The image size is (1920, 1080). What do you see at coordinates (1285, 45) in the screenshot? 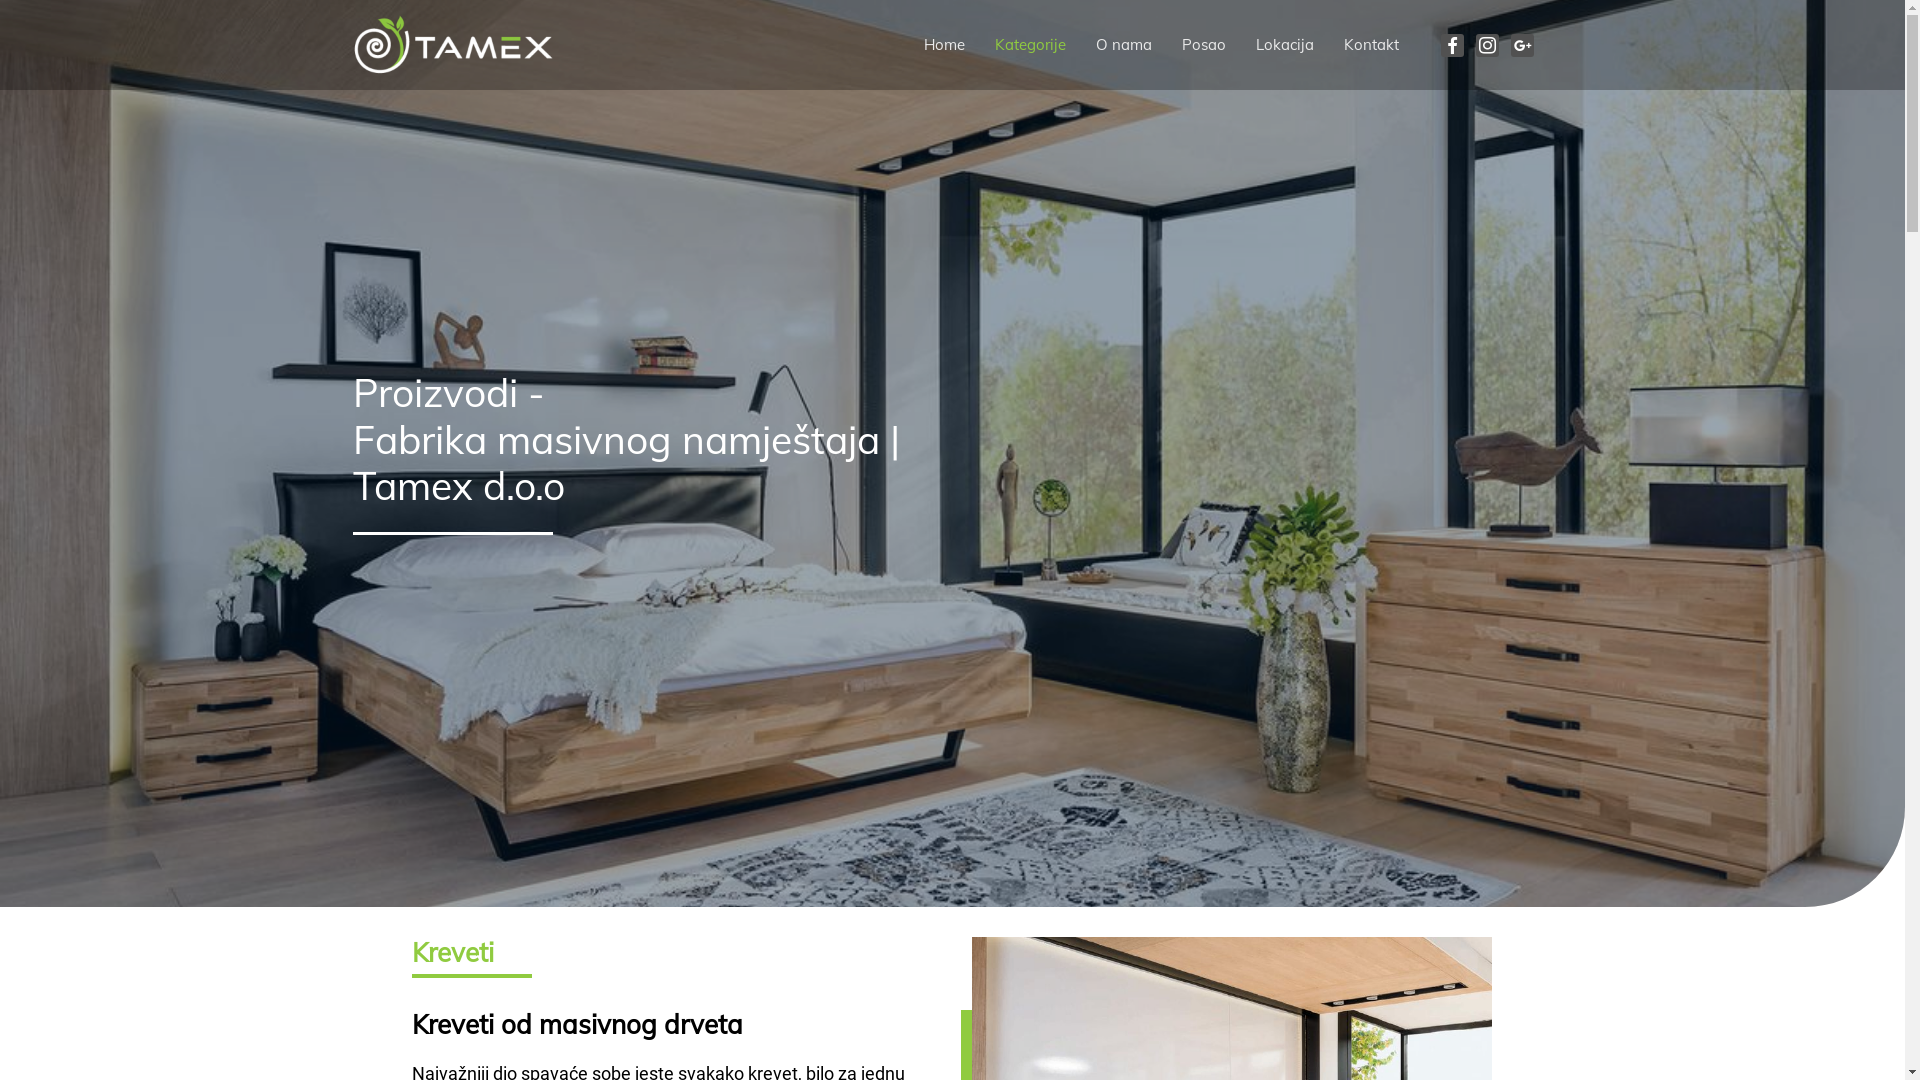
I see `Lokacija` at bounding box center [1285, 45].